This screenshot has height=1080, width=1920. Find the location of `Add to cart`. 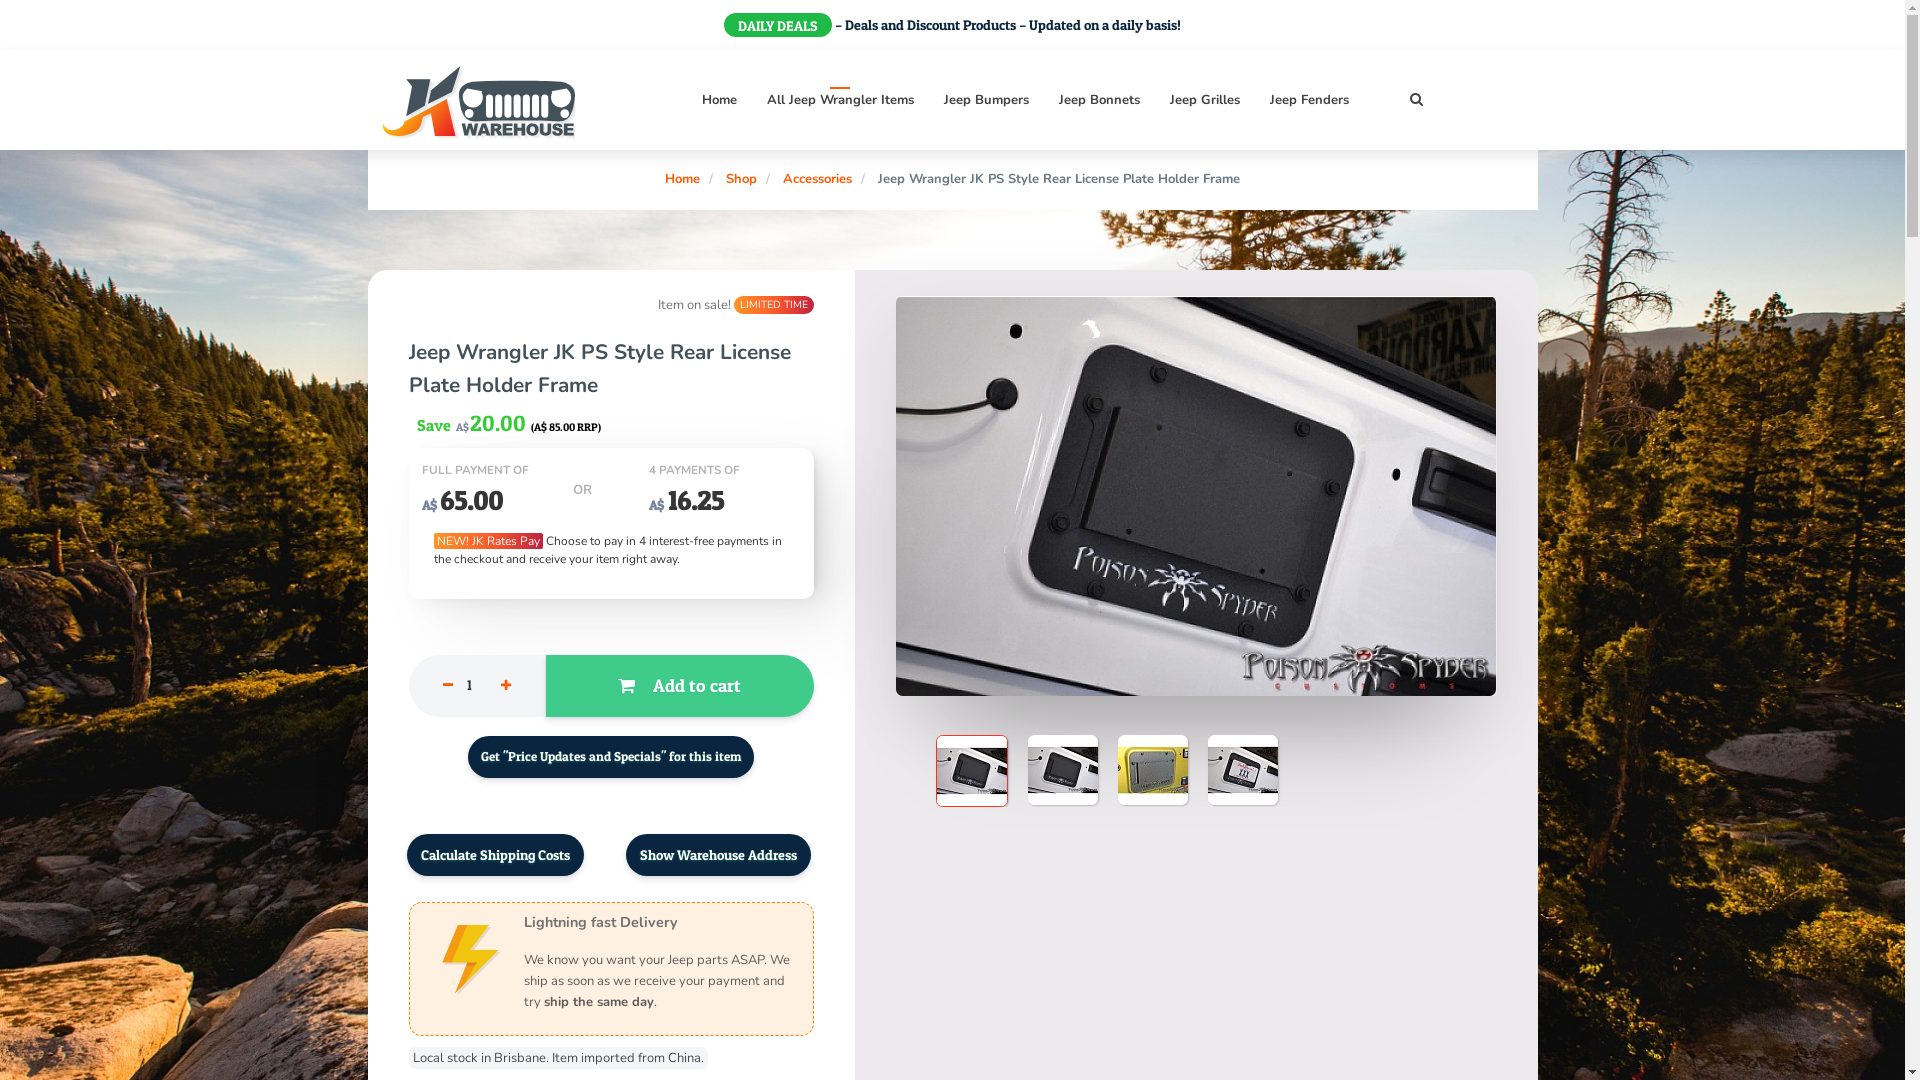

Add to cart is located at coordinates (680, 686).